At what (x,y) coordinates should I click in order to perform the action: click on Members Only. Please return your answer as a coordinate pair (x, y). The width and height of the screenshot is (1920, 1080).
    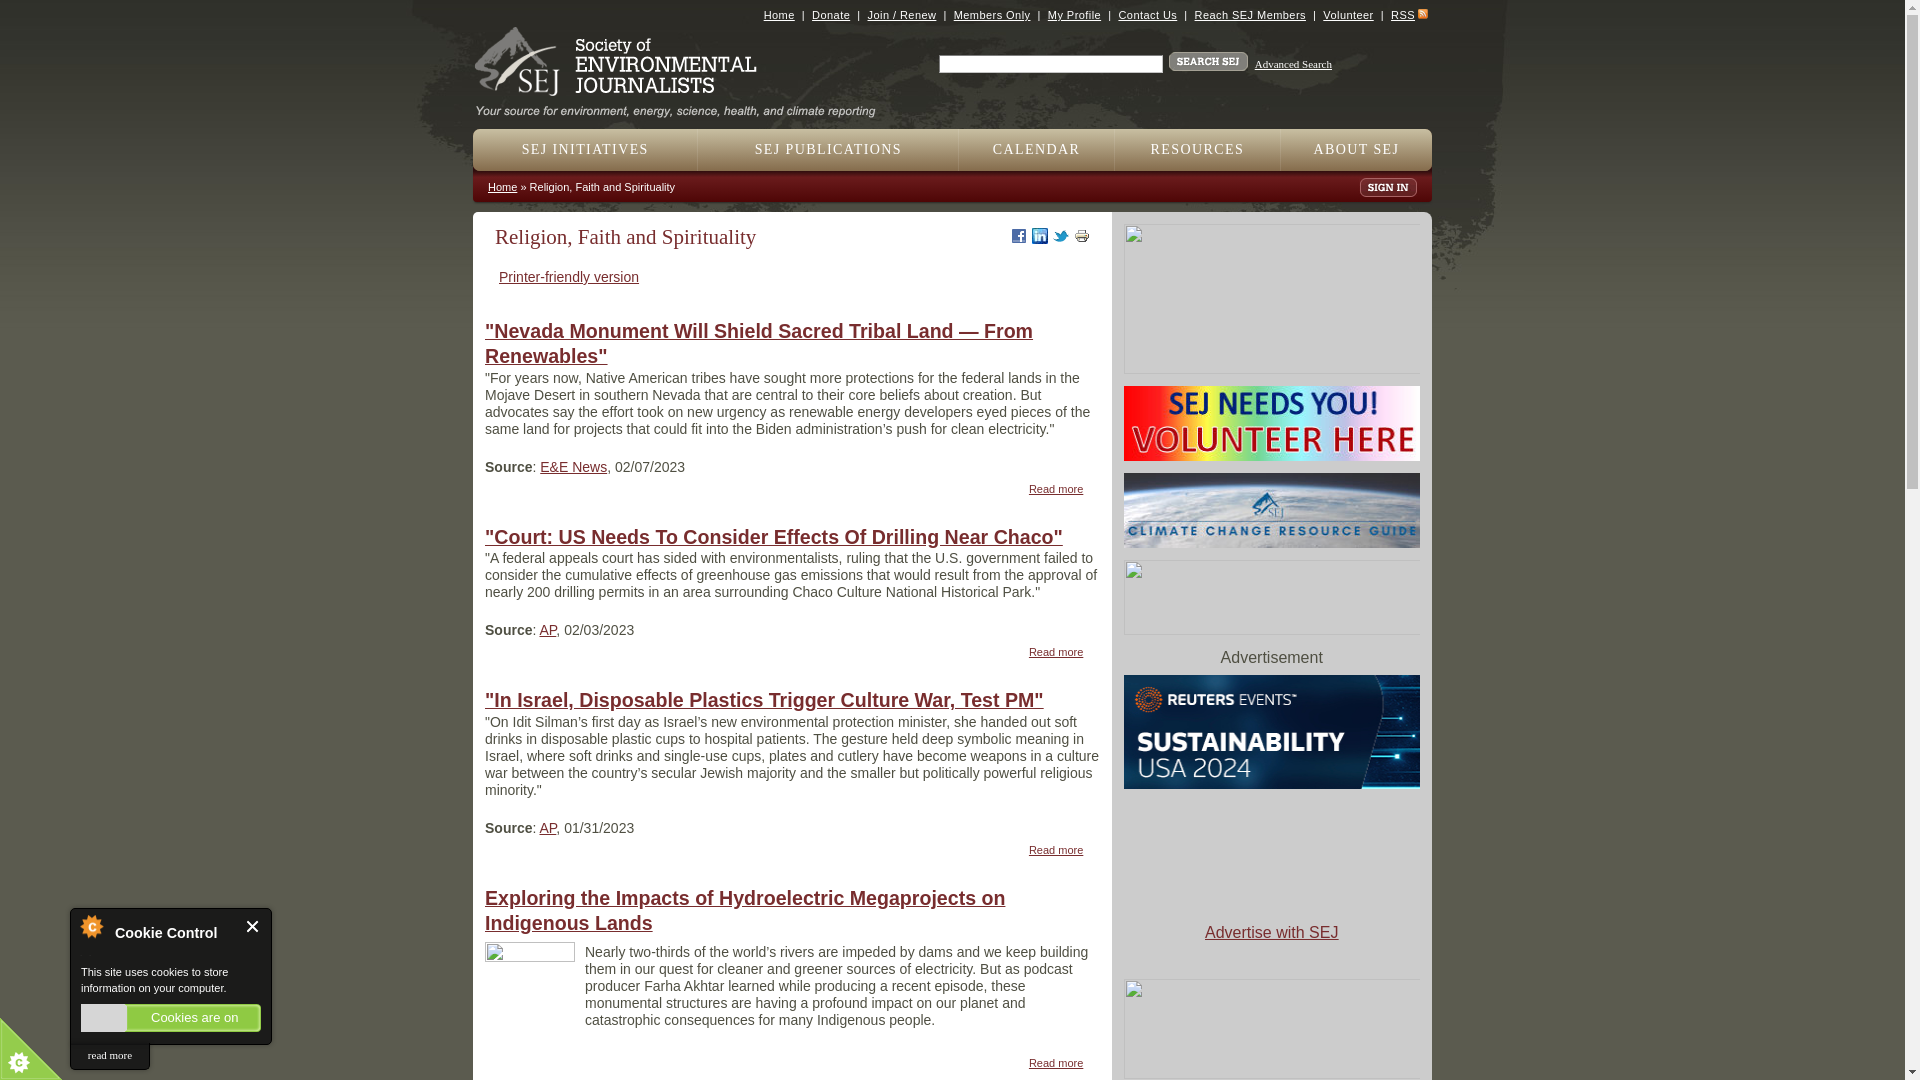
    Looking at the image, I should click on (992, 14).